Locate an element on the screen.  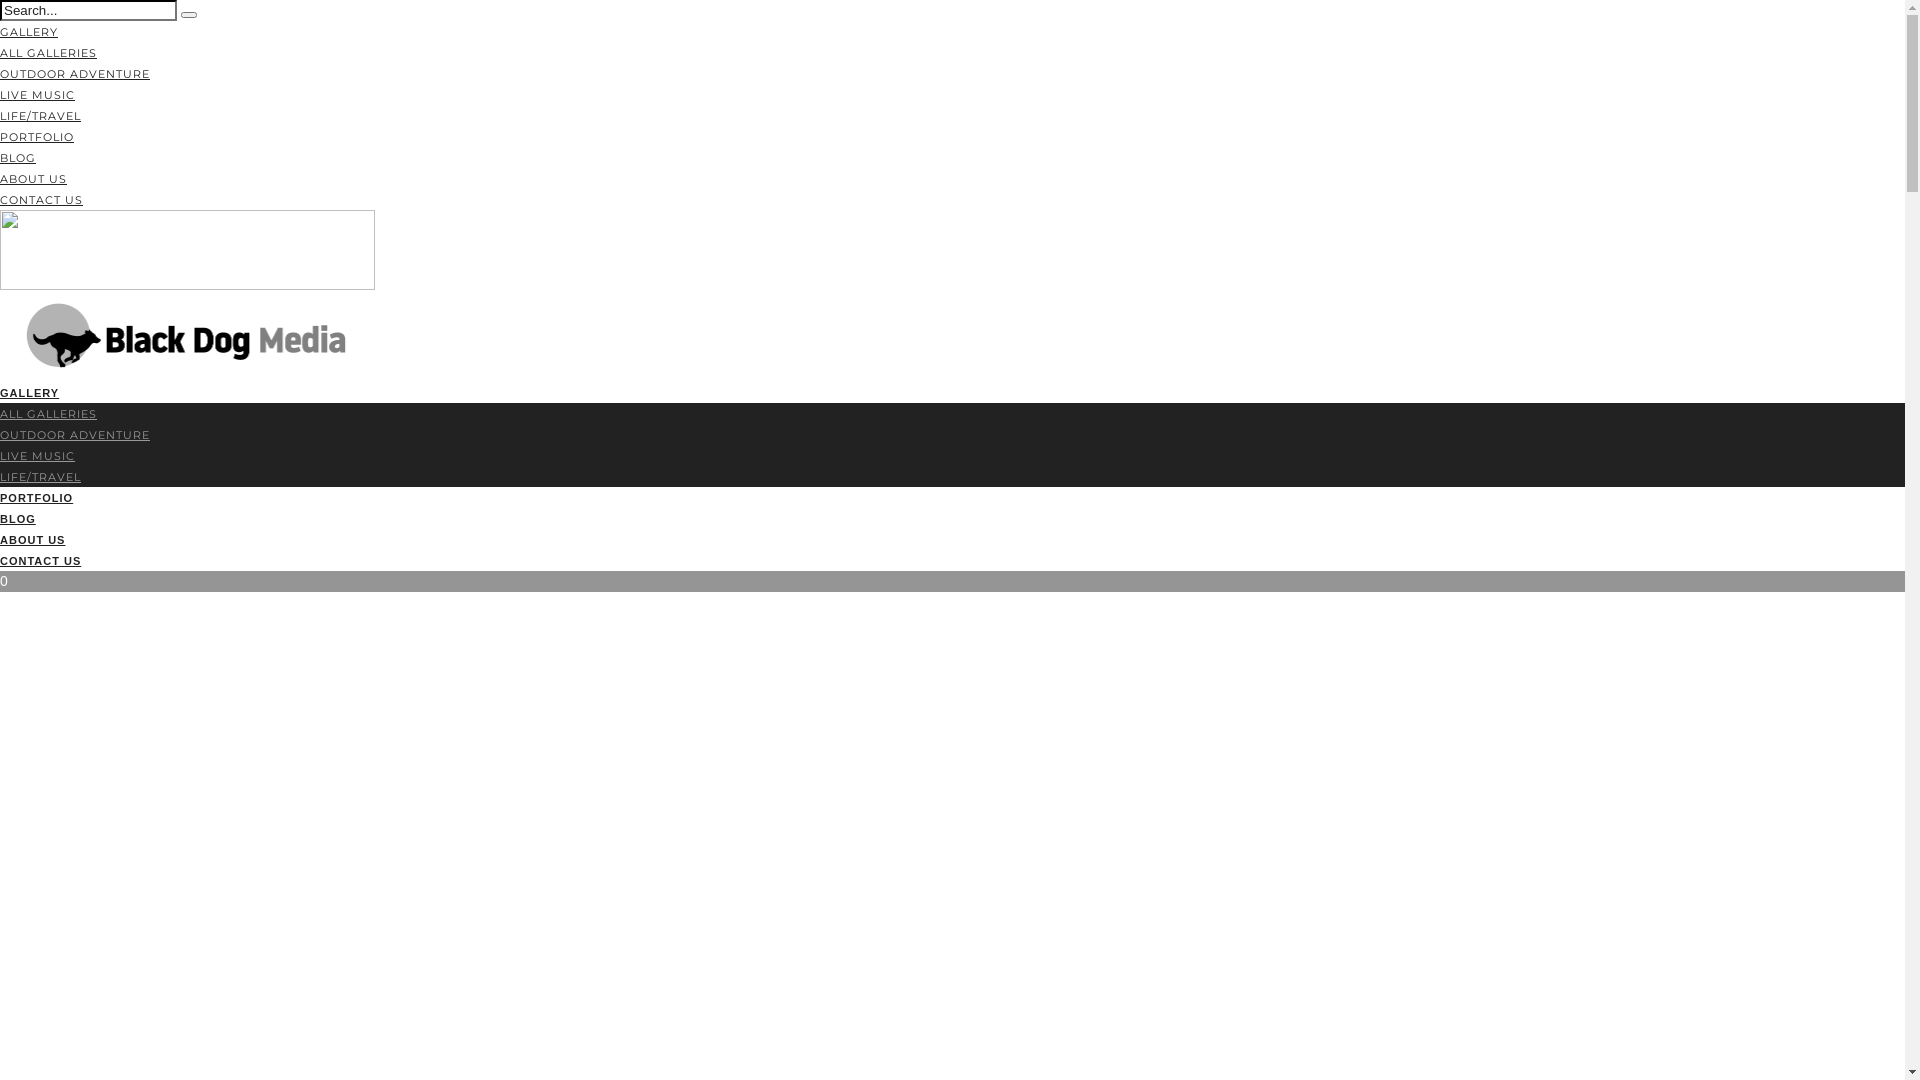
ALL GALLERIES is located at coordinates (48, 53).